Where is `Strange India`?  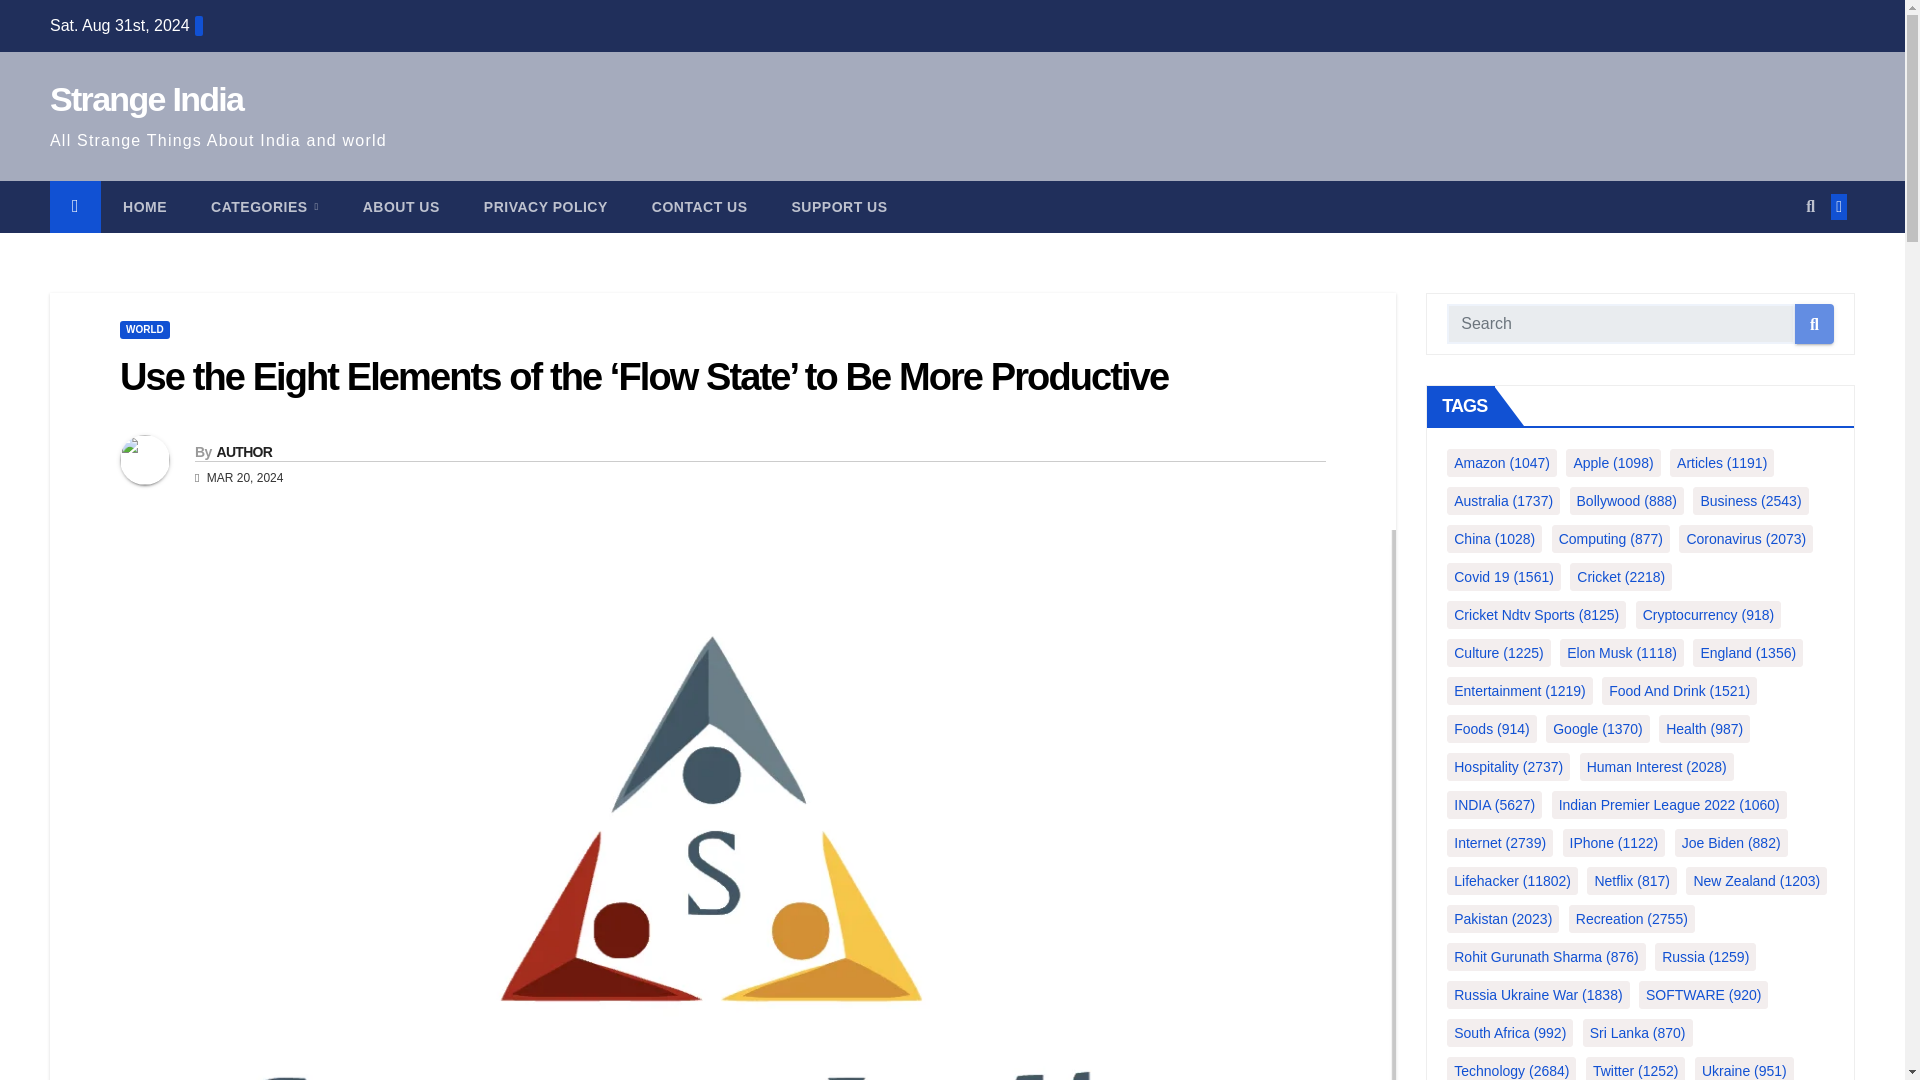 Strange India is located at coordinates (146, 98).